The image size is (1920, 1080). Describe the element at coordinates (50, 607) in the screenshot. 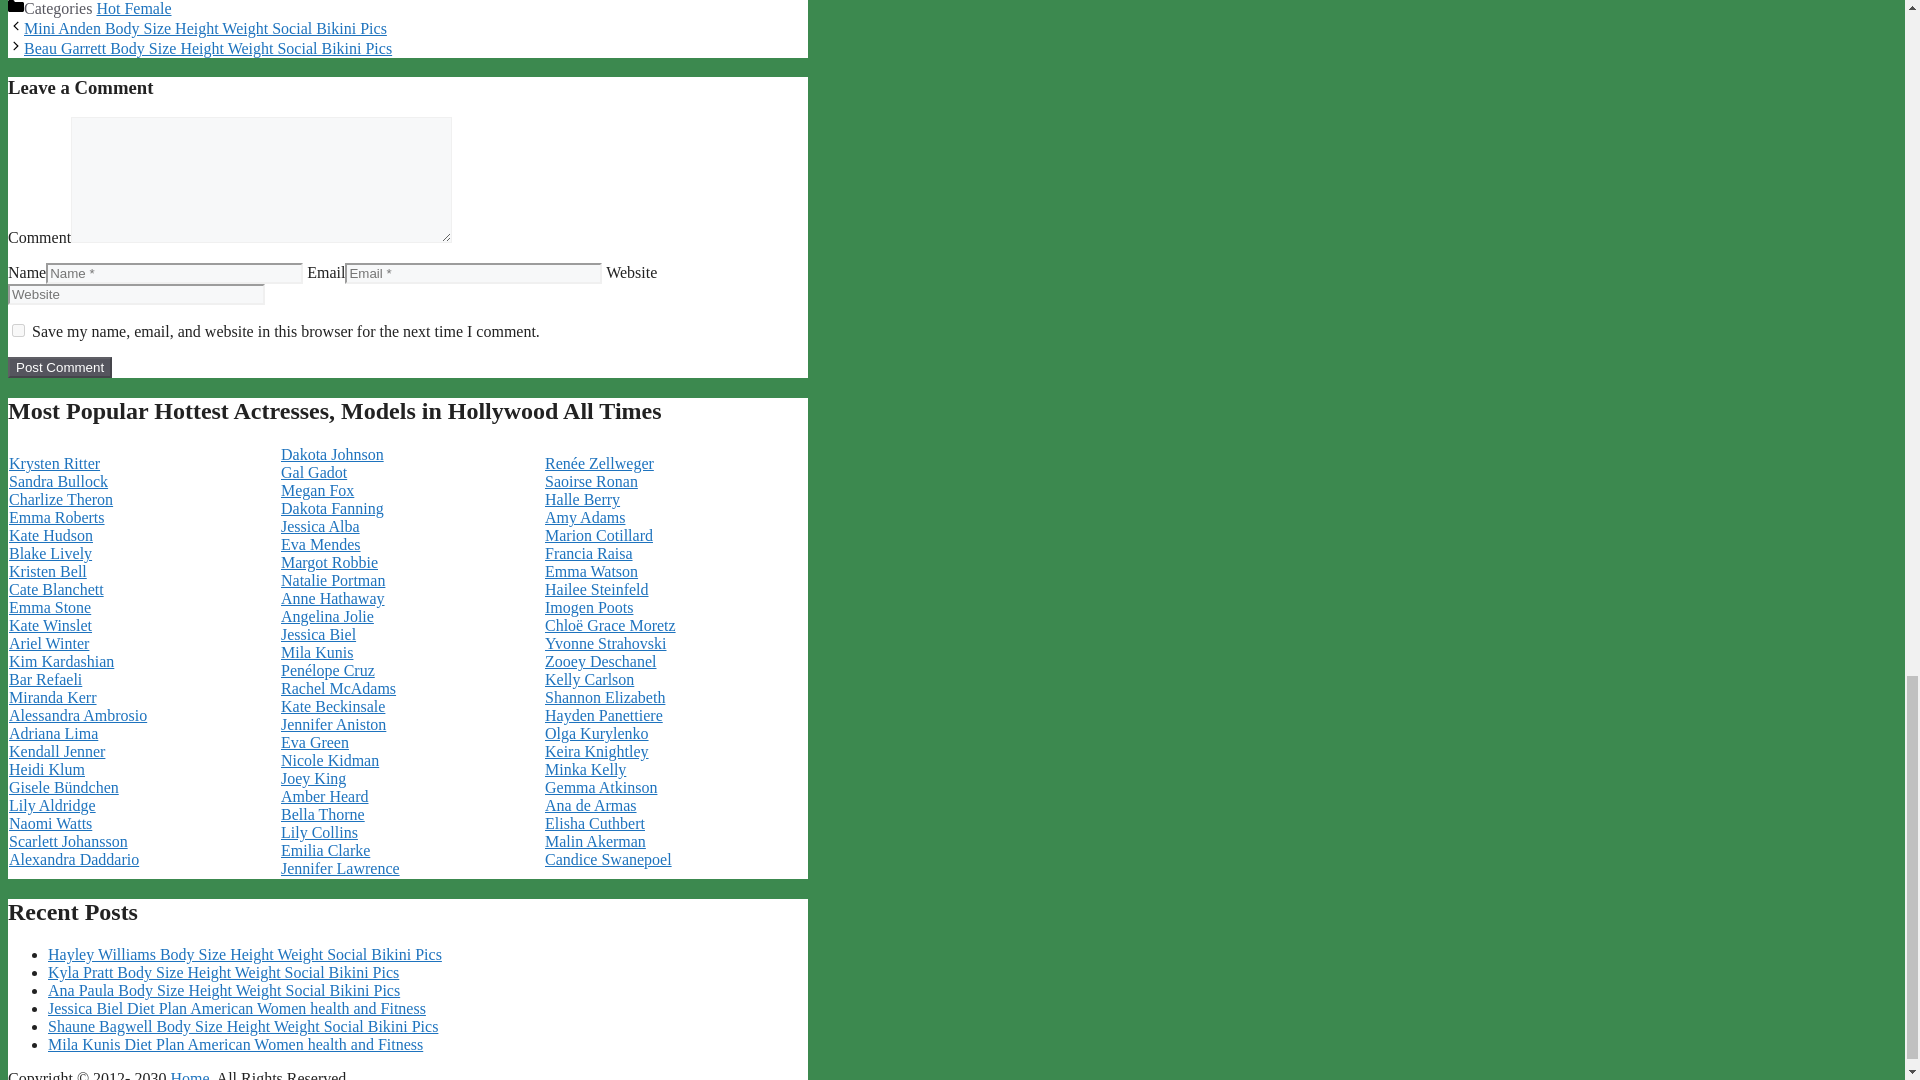

I see `Emma Stone` at that location.